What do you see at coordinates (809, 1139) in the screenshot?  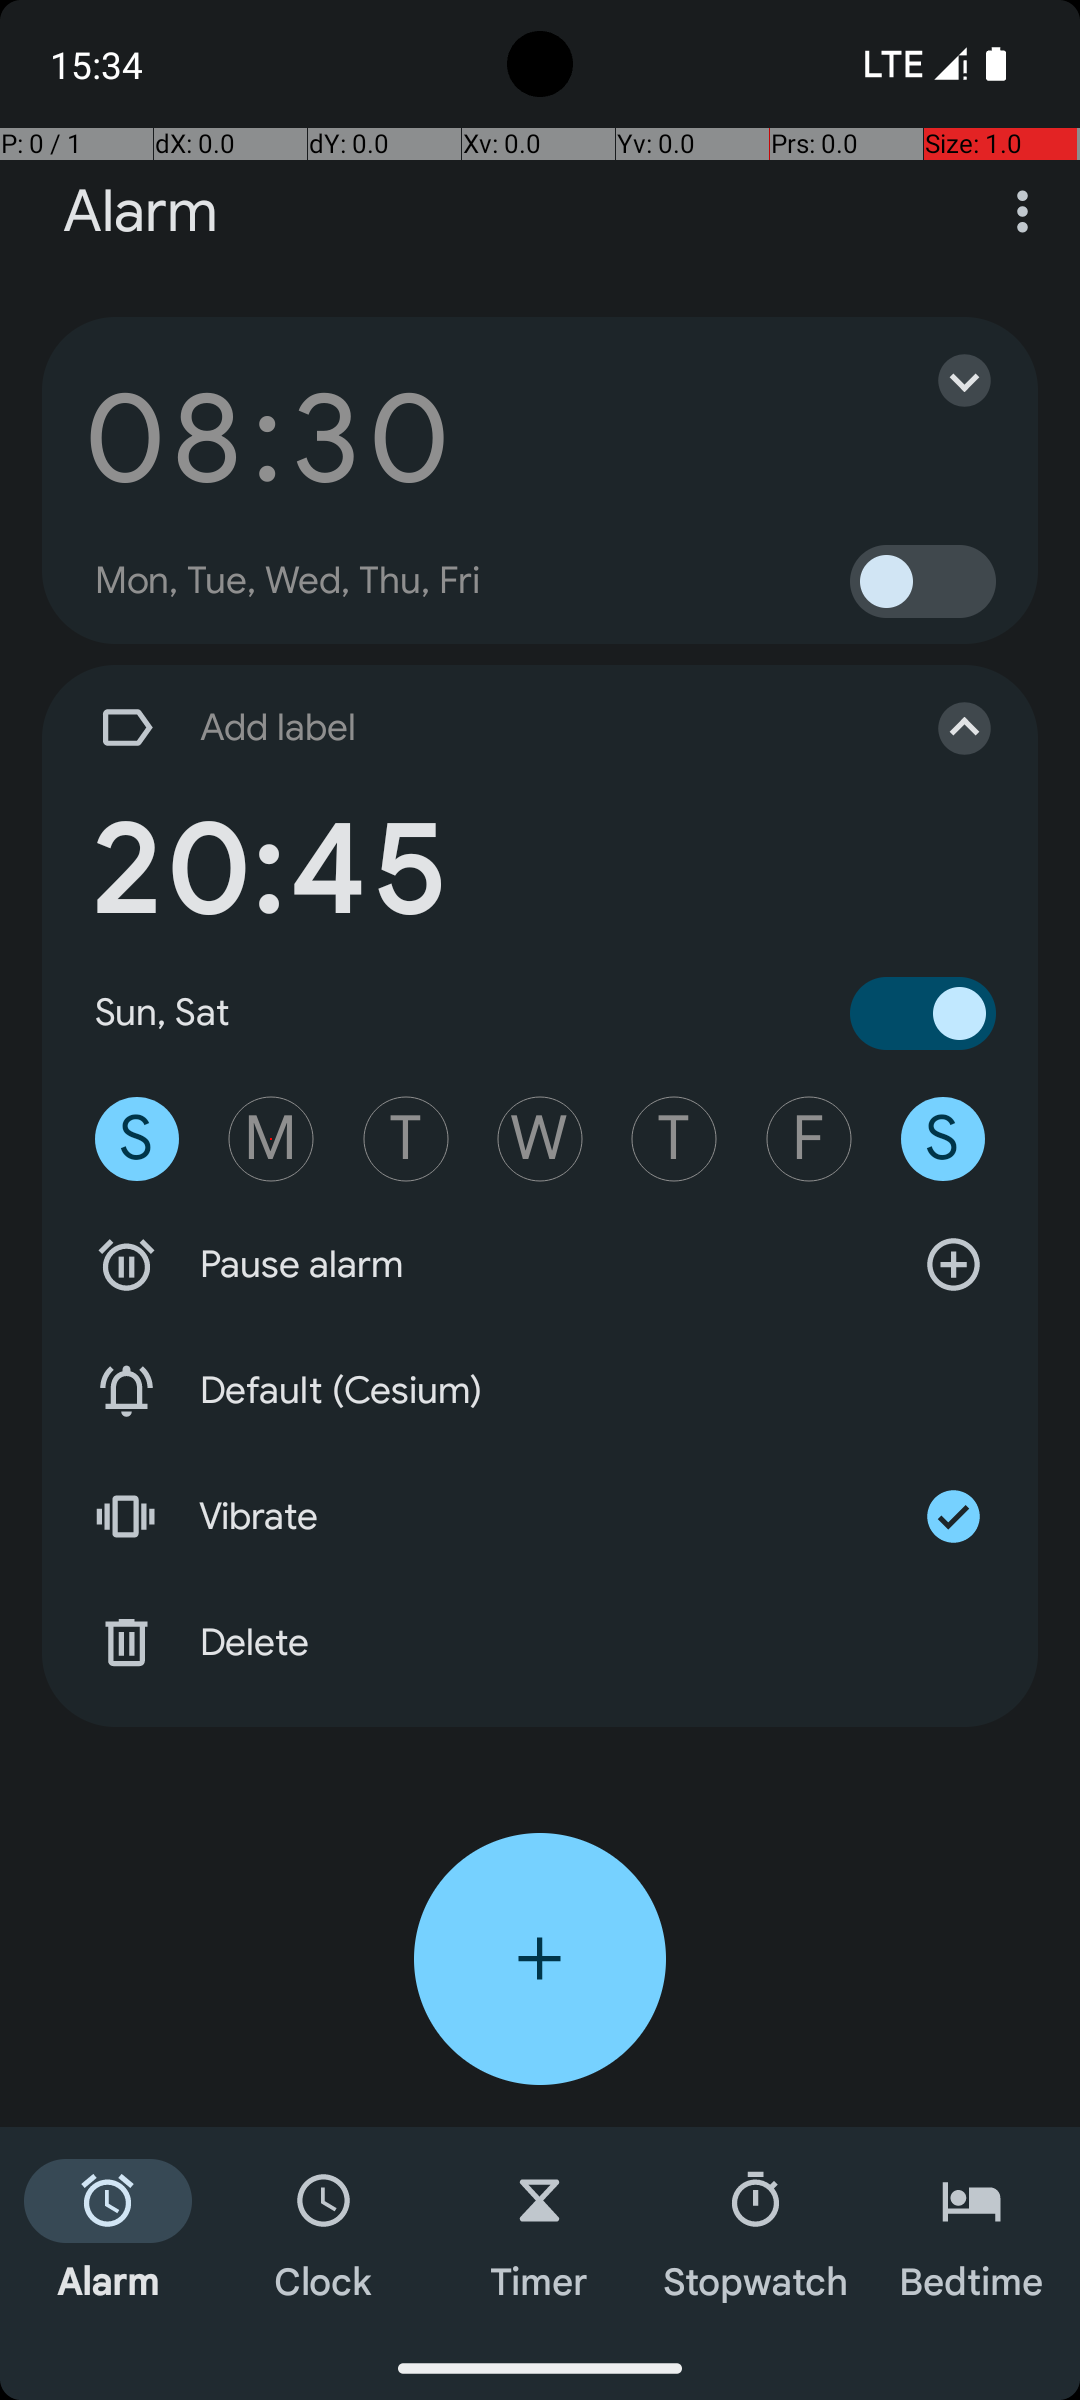 I see `F` at bounding box center [809, 1139].